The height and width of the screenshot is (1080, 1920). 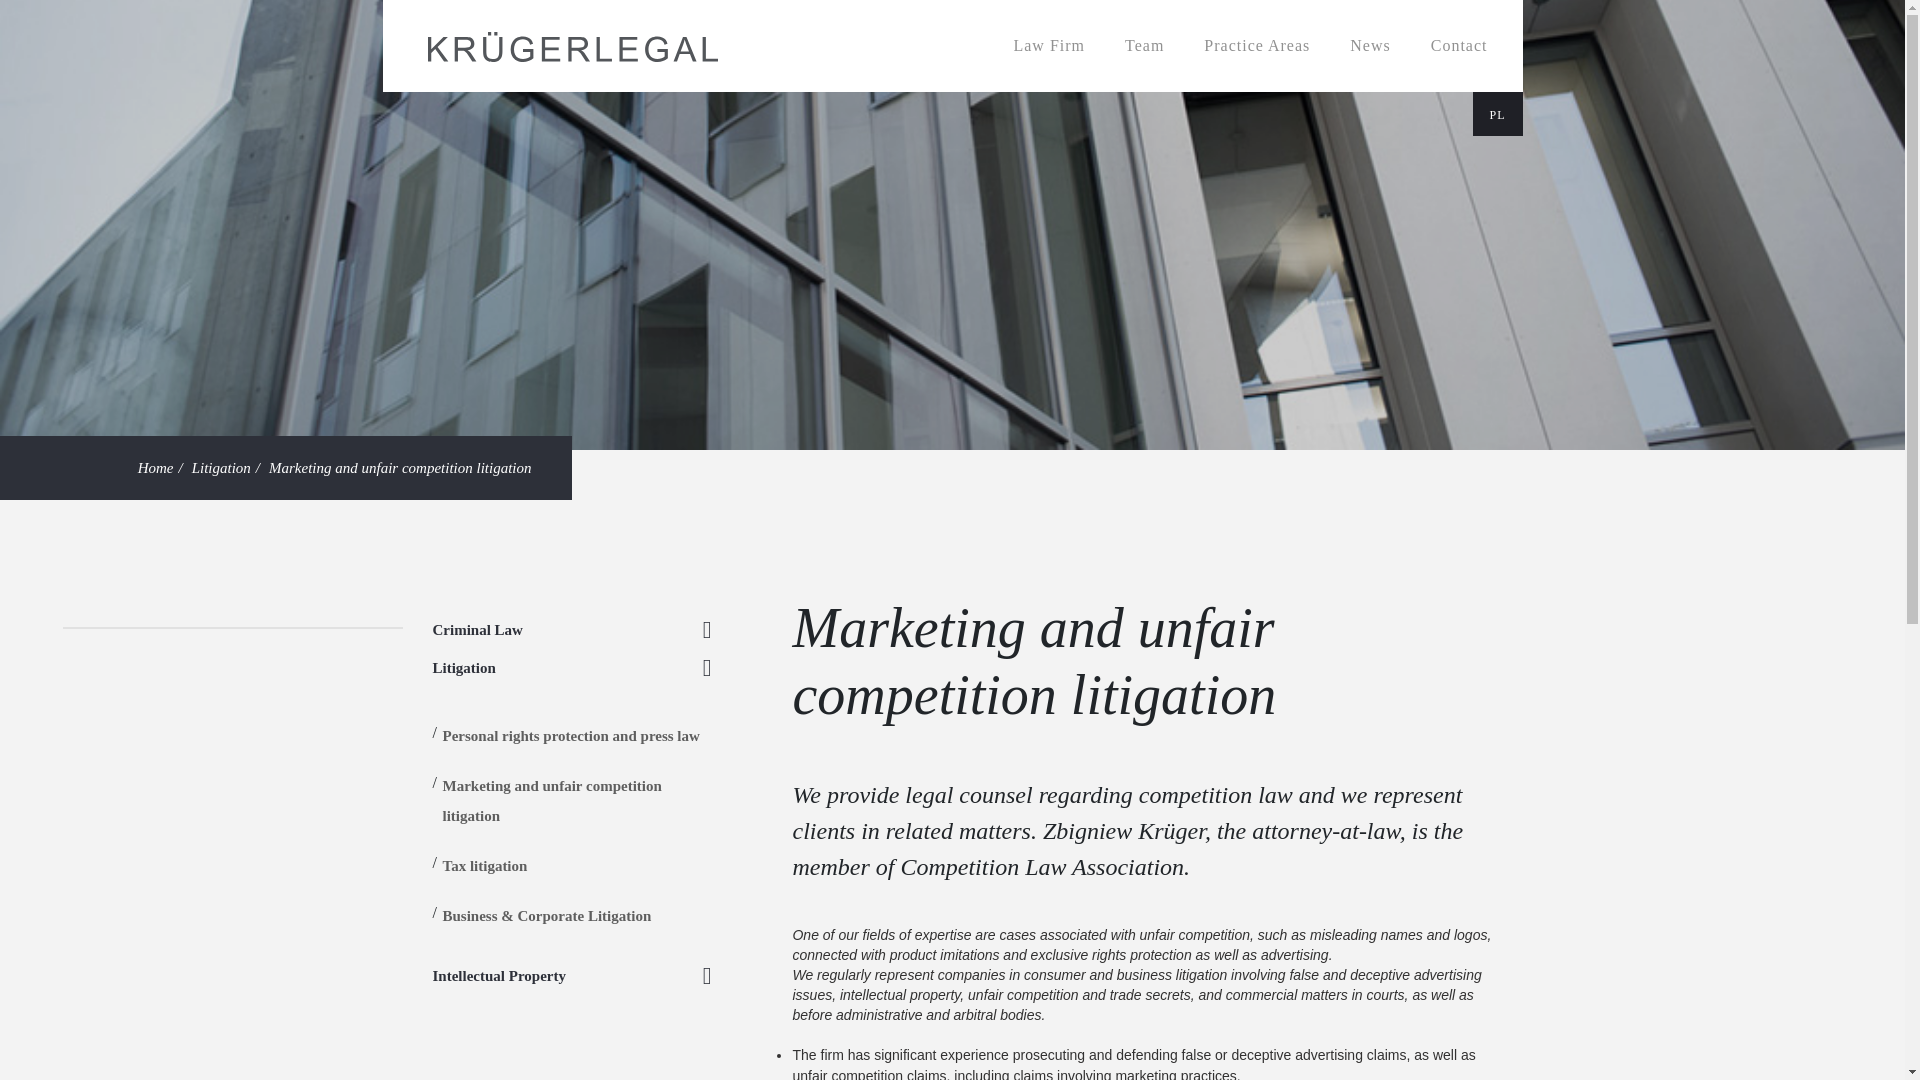 I want to click on Team, so click(x=1144, y=46).